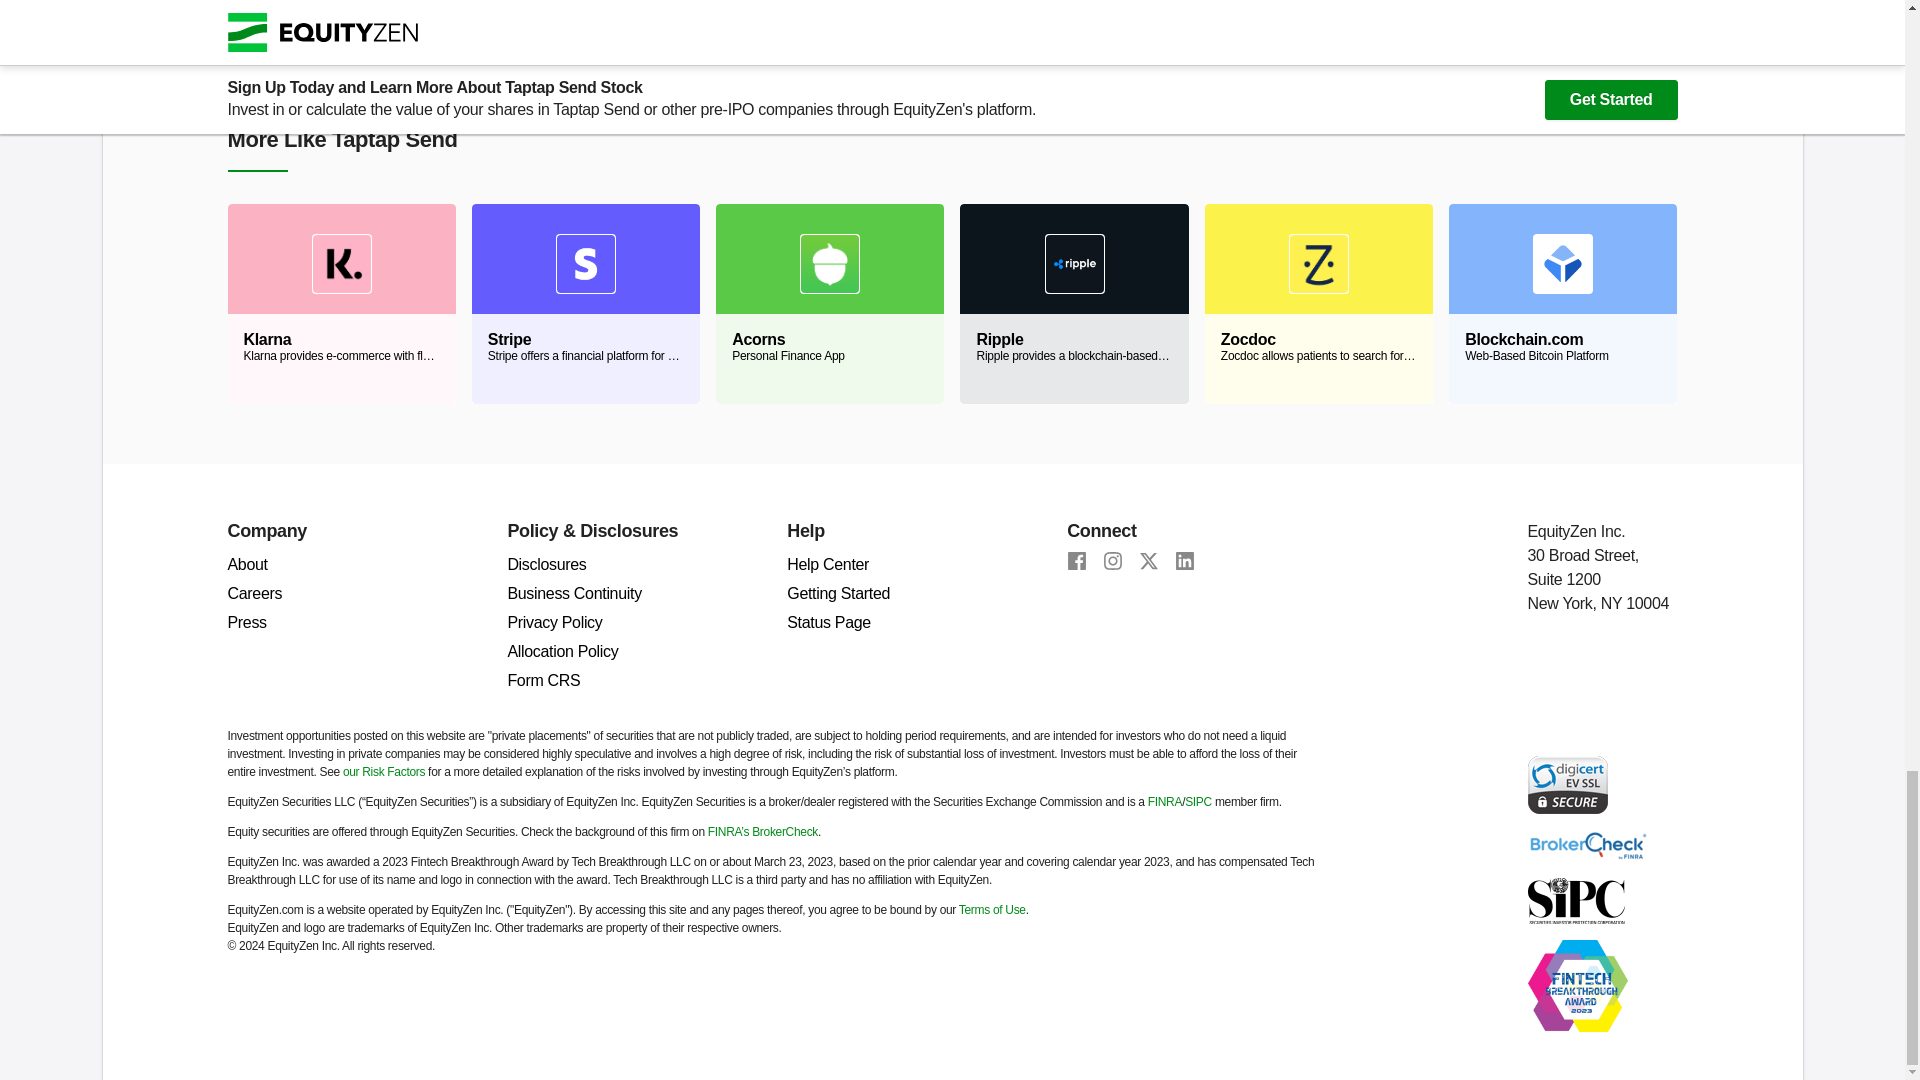 The image size is (1920, 1080). Describe the element at coordinates (255, 593) in the screenshot. I see `Careers` at that location.